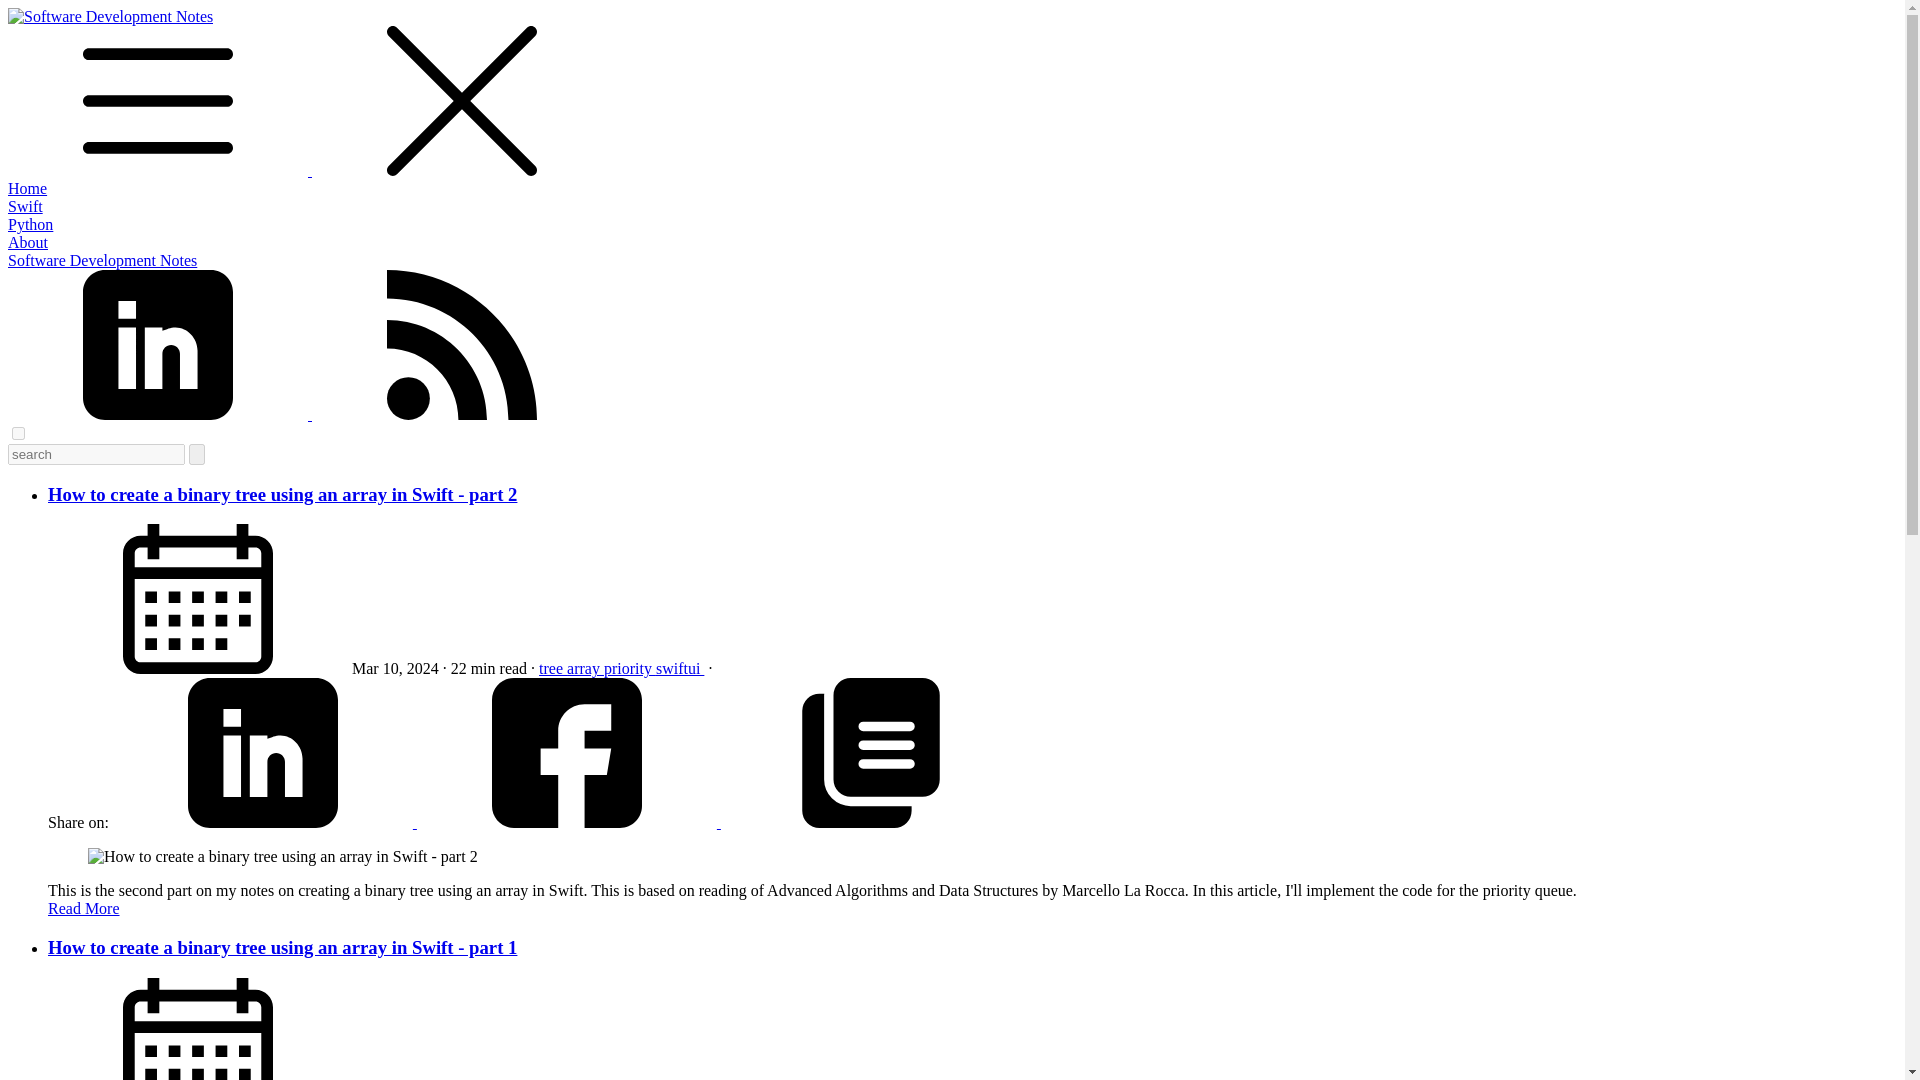 This screenshot has width=1920, height=1080. What do you see at coordinates (24, 206) in the screenshot?
I see `Swift` at bounding box center [24, 206].